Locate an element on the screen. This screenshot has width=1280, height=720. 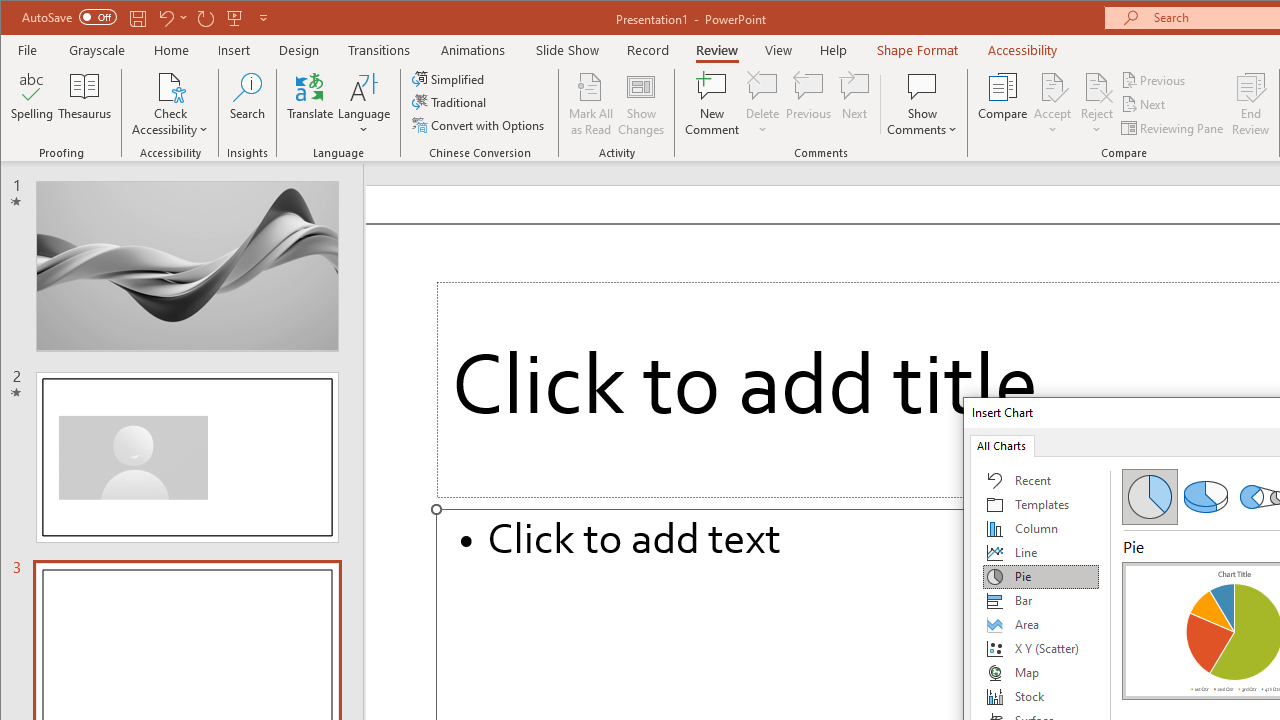
Reject is located at coordinates (1096, 104).